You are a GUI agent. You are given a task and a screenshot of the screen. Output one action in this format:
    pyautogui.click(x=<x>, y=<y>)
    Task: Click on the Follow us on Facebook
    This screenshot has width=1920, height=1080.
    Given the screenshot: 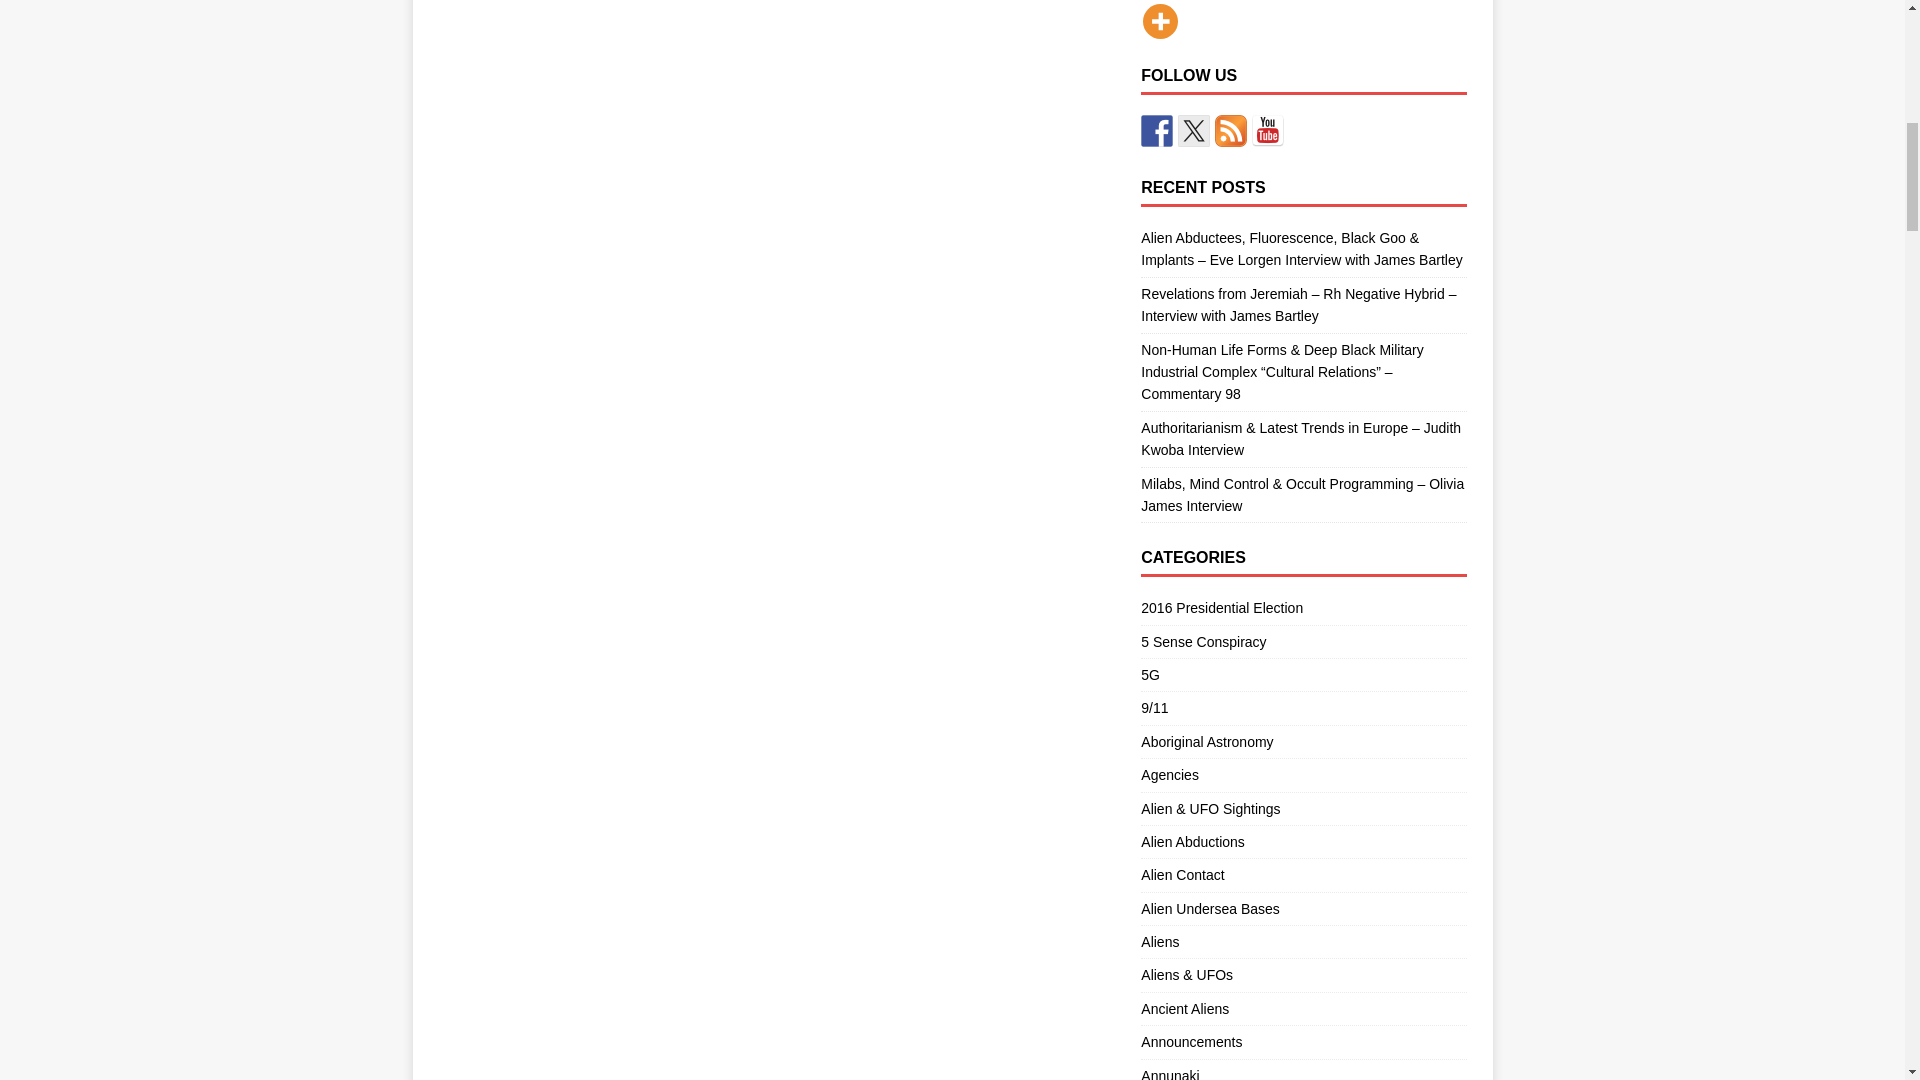 What is the action you would take?
    pyautogui.click(x=1156, y=130)
    